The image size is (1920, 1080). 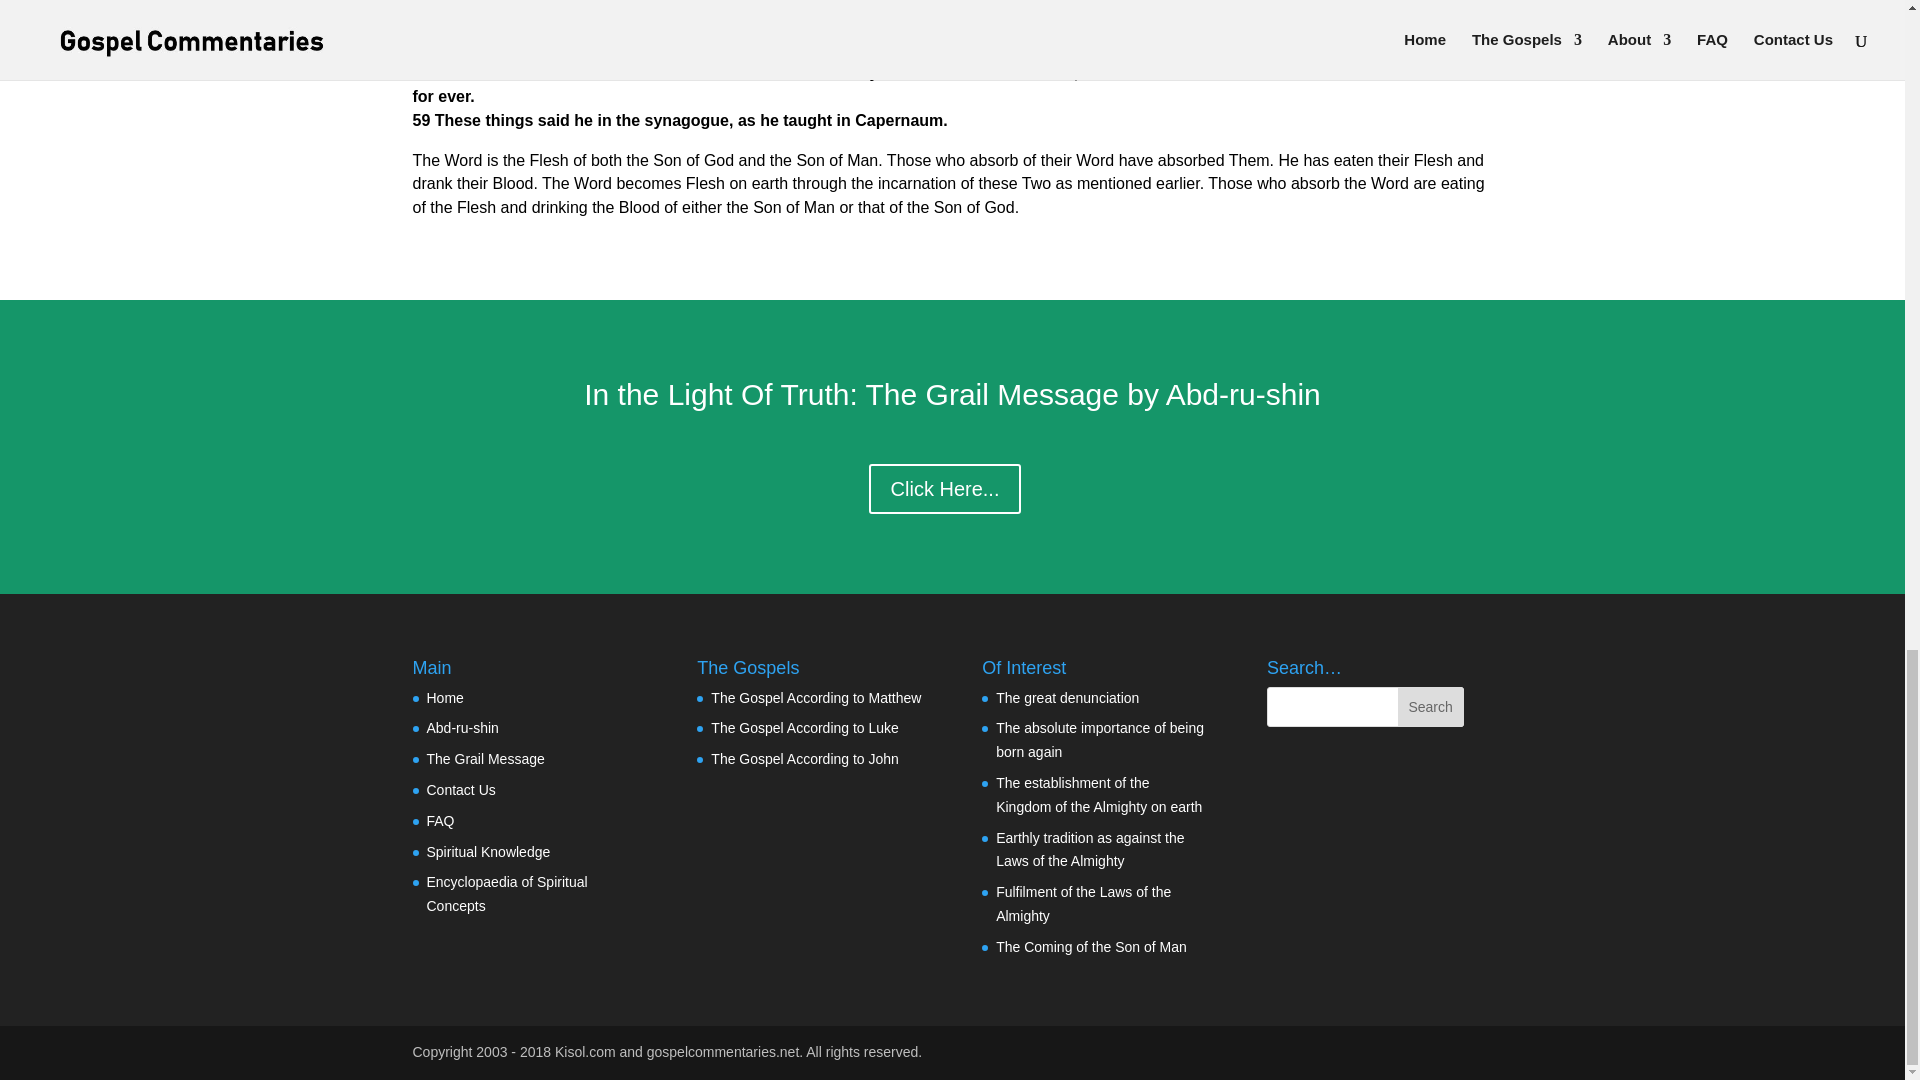 What do you see at coordinates (816, 698) in the screenshot?
I see `The Gospel According to Matthew` at bounding box center [816, 698].